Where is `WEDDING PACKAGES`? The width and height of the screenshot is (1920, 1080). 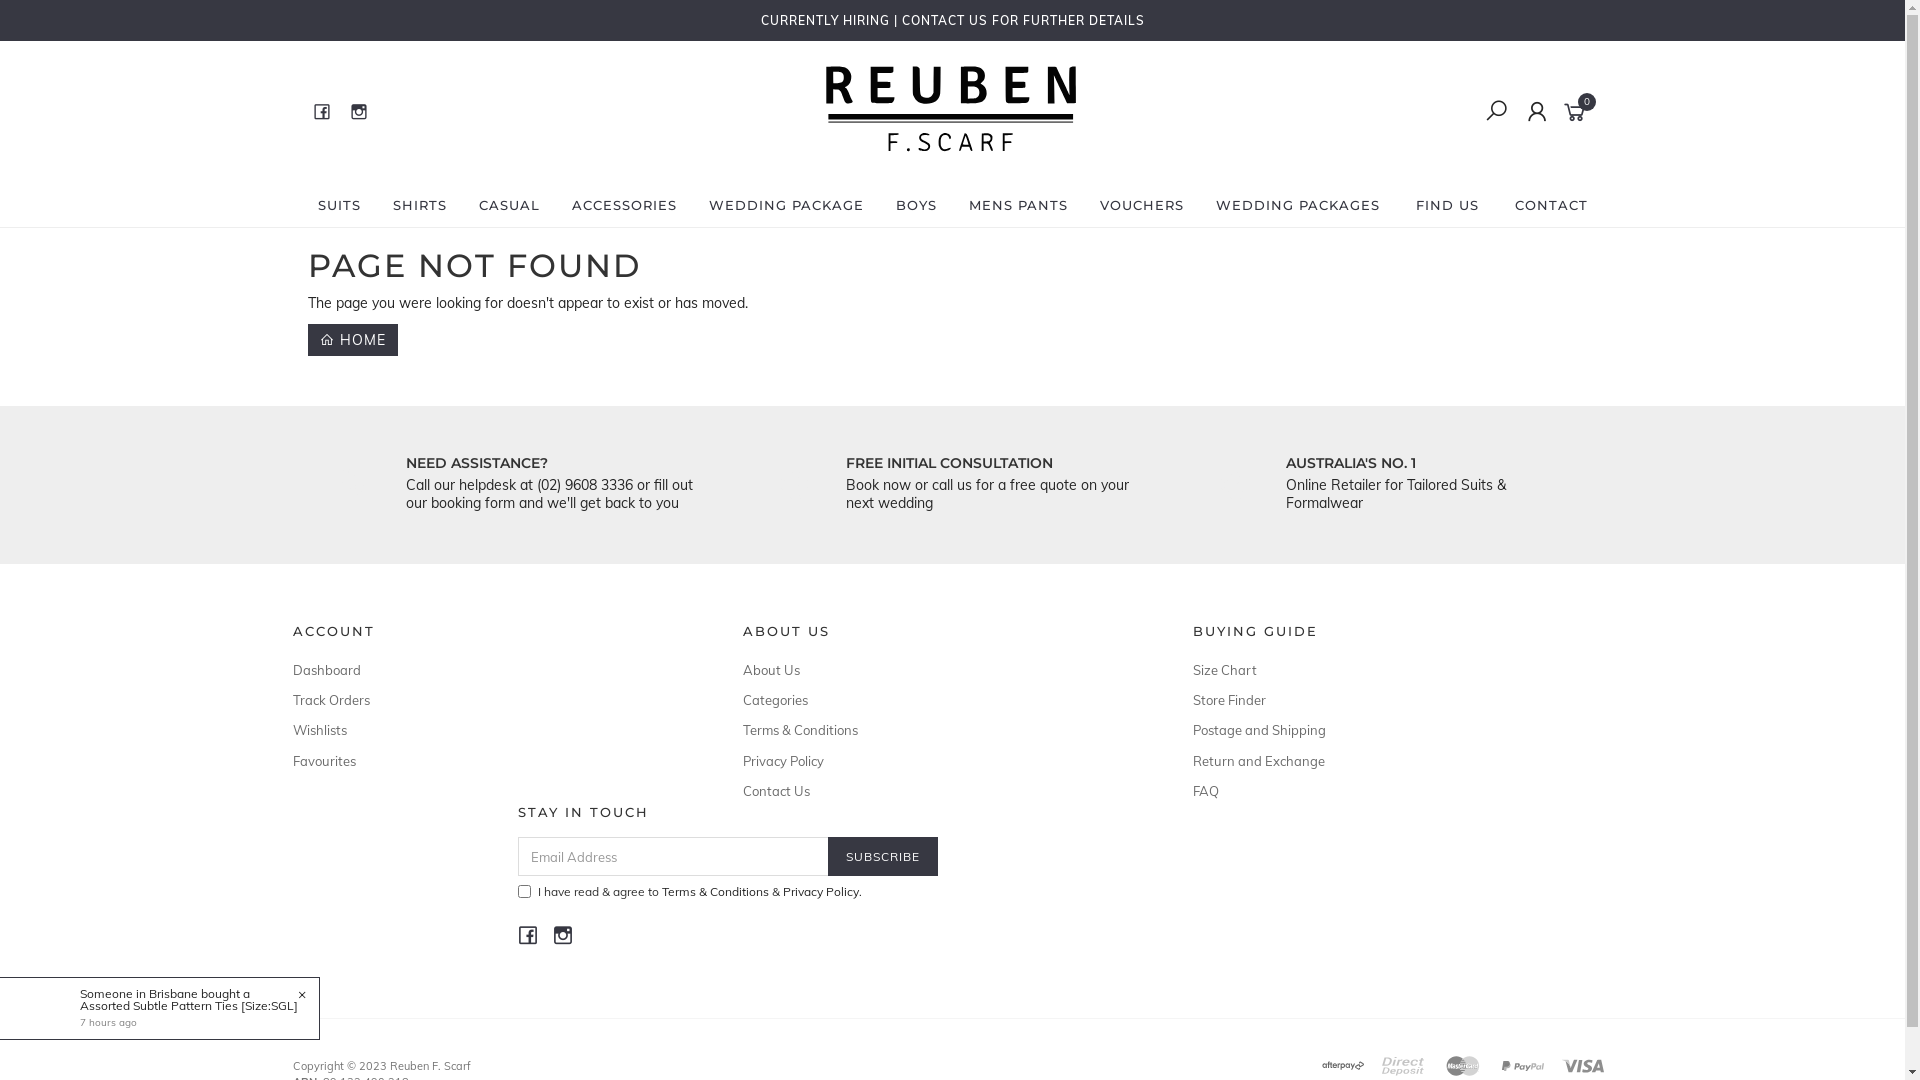
WEDDING PACKAGES is located at coordinates (1298, 205).